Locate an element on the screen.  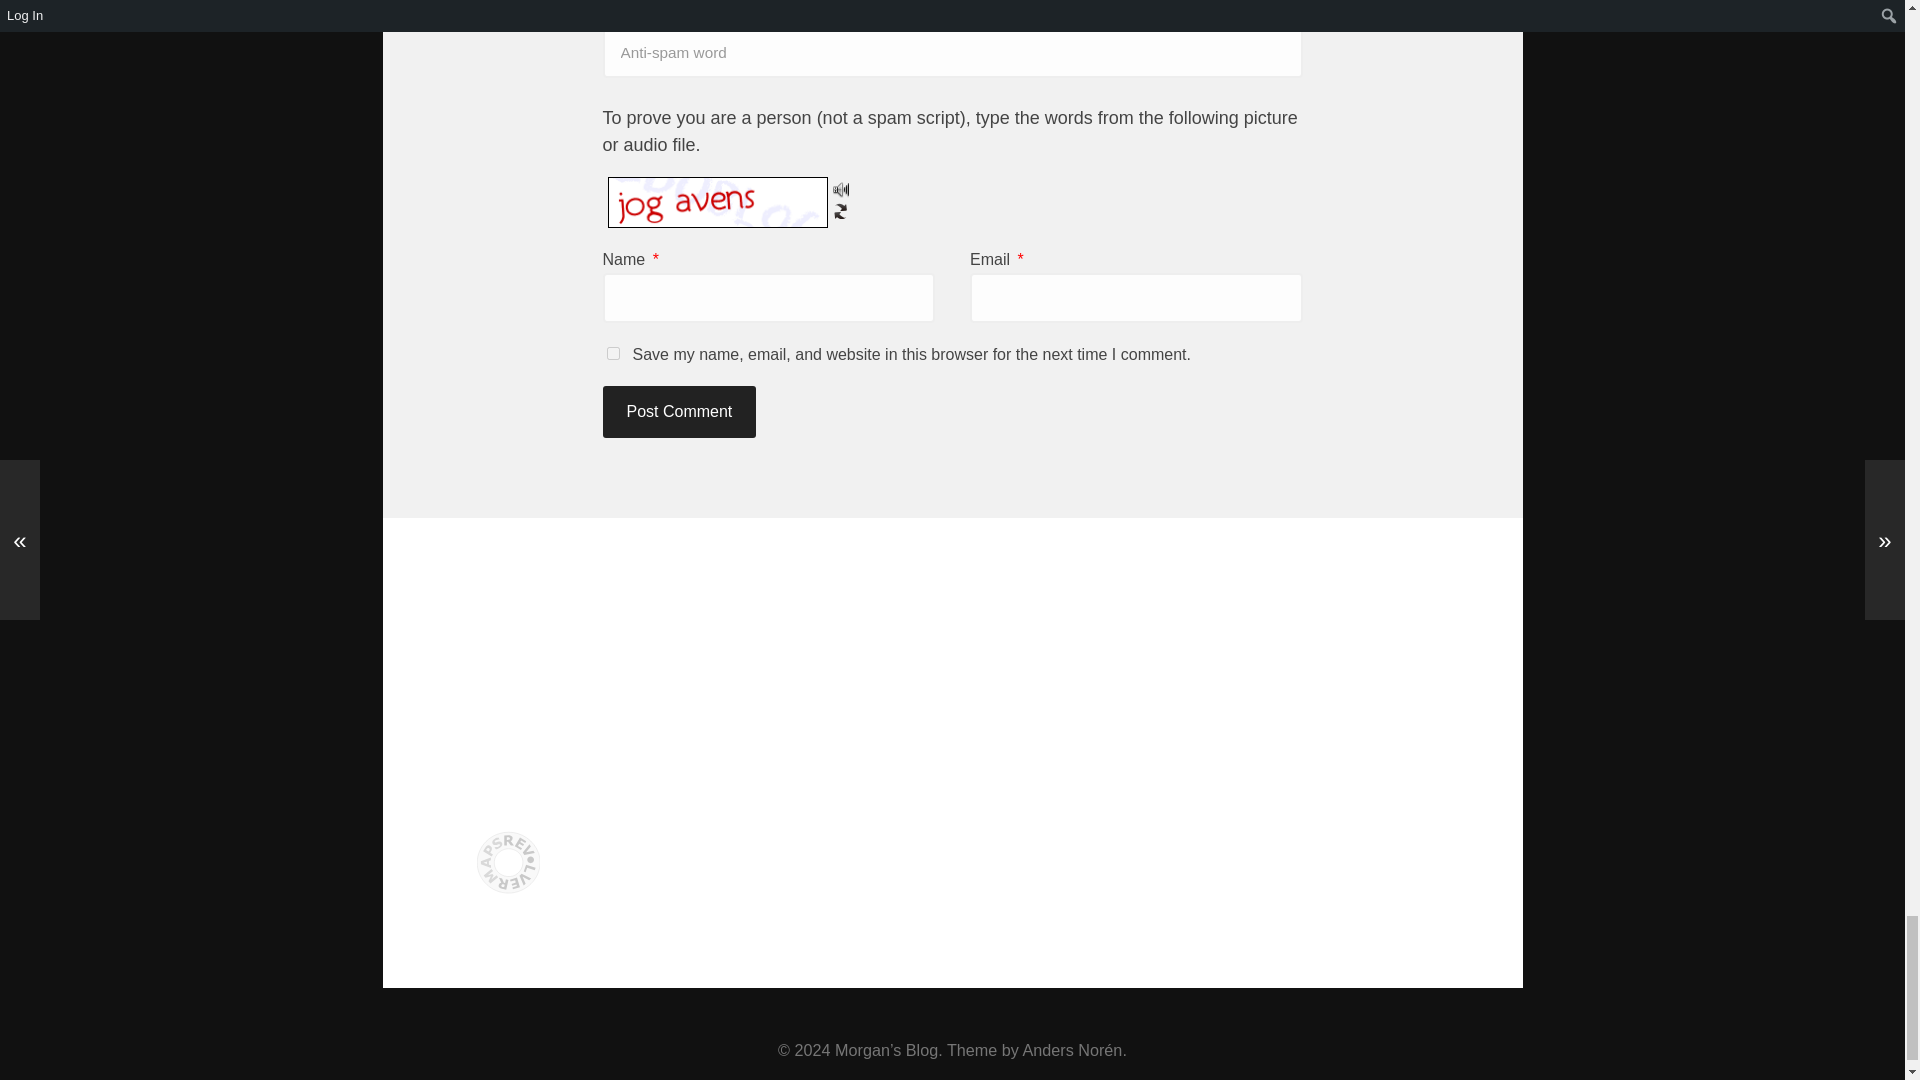
Listen is located at coordinates (840, 190).